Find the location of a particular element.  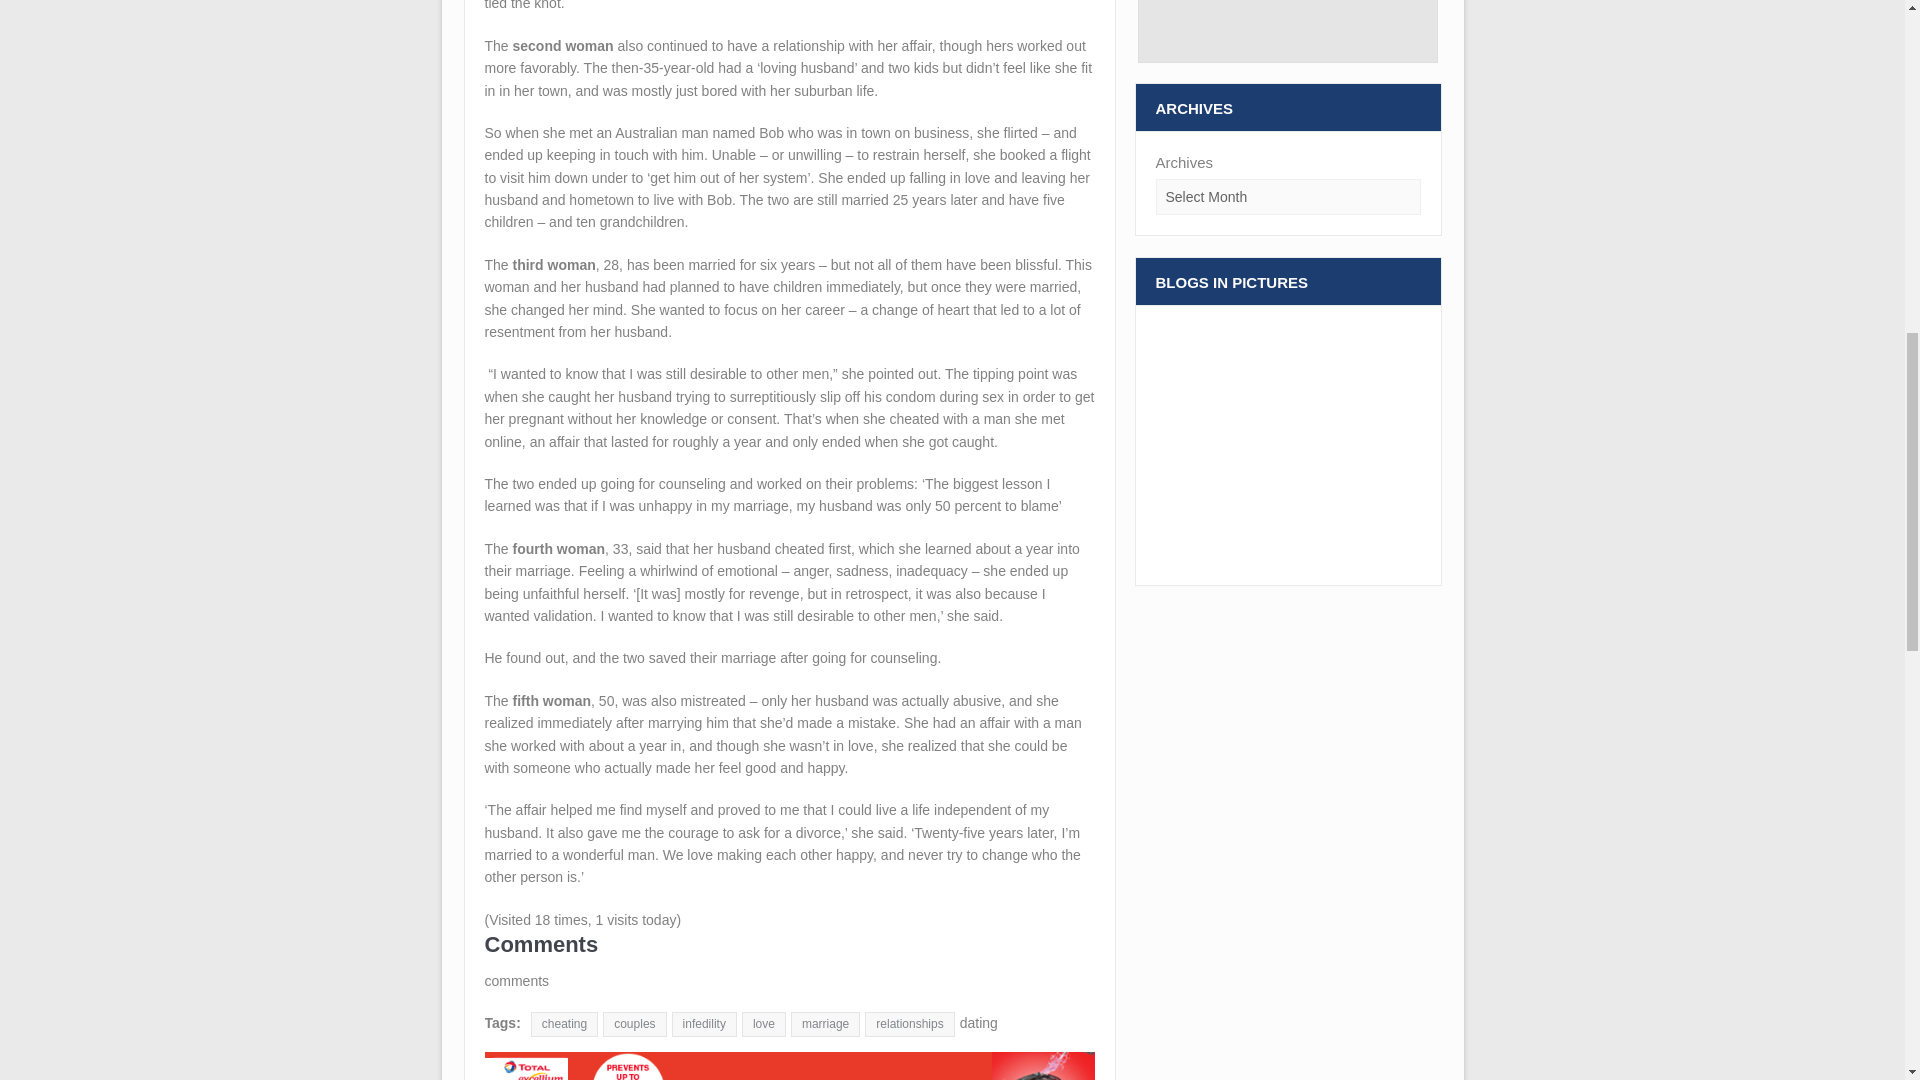

infedility is located at coordinates (704, 1024).